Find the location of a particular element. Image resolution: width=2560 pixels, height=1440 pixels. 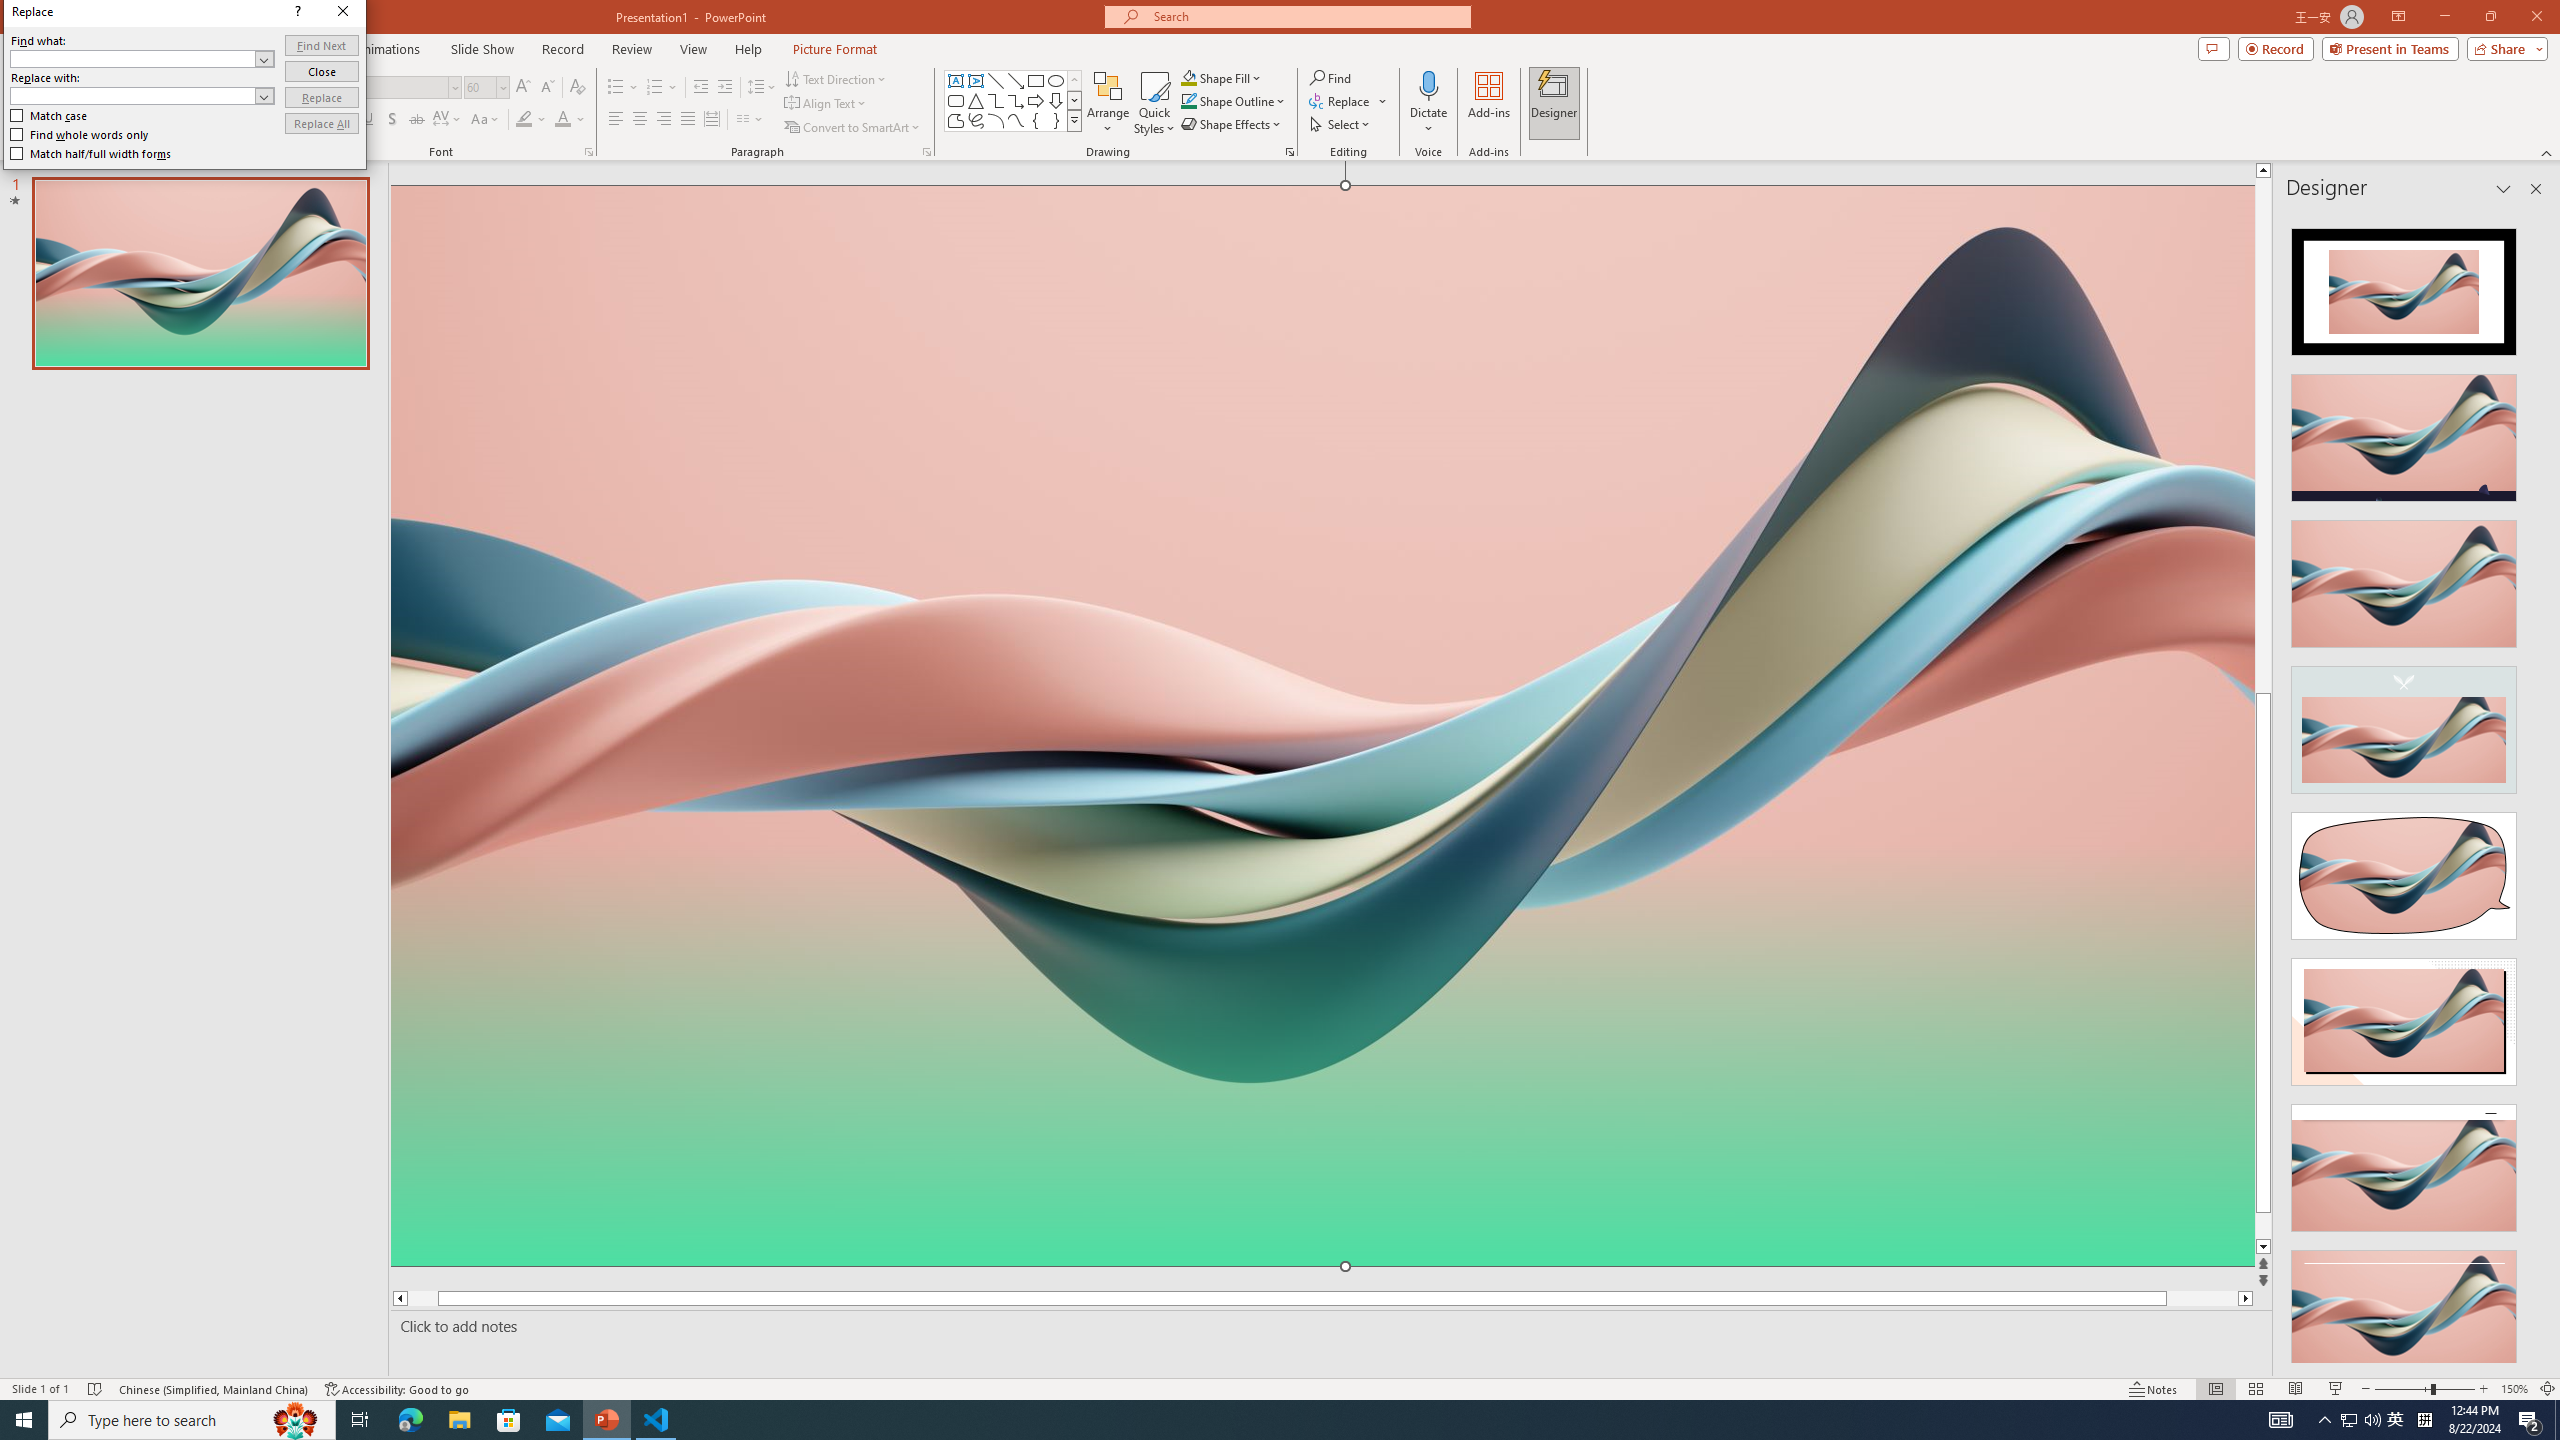

Justify is located at coordinates (686, 120).